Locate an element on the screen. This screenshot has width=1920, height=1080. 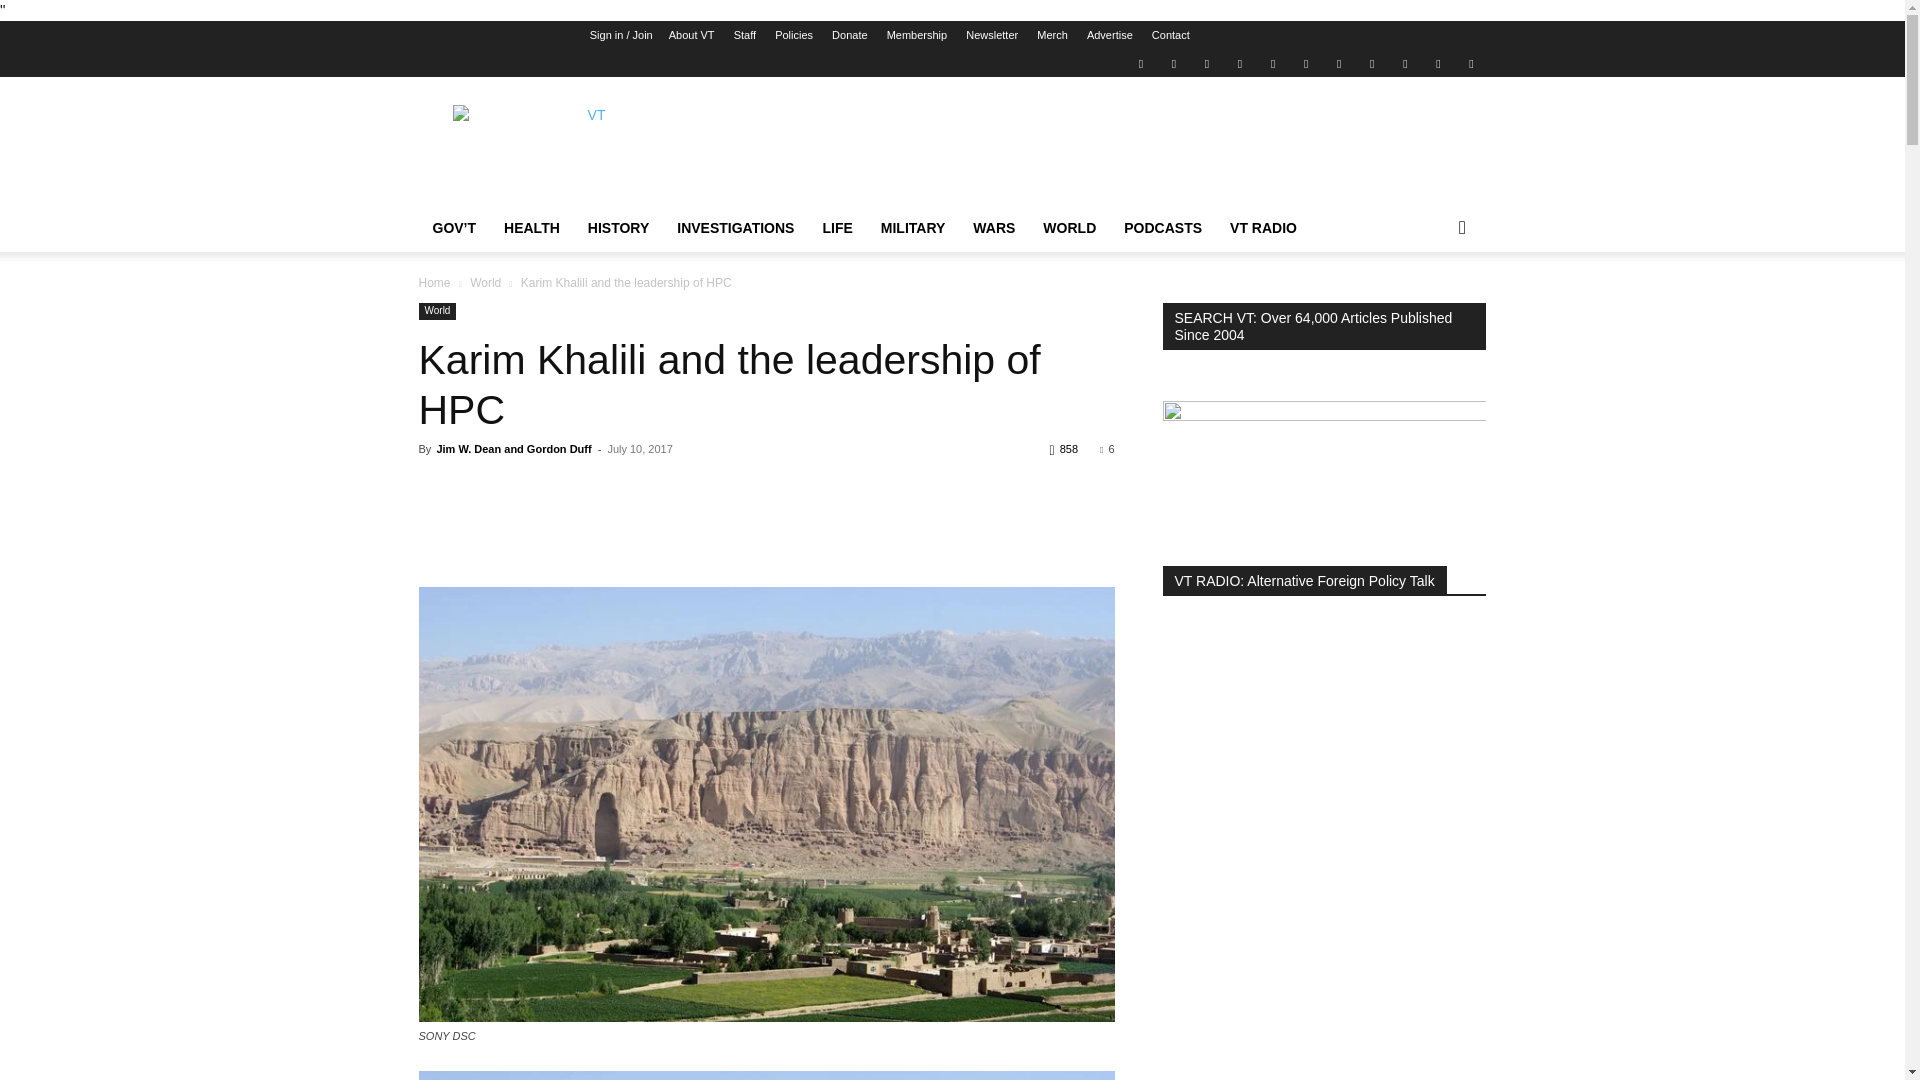
Mail is located at coordinates (1206, 62).